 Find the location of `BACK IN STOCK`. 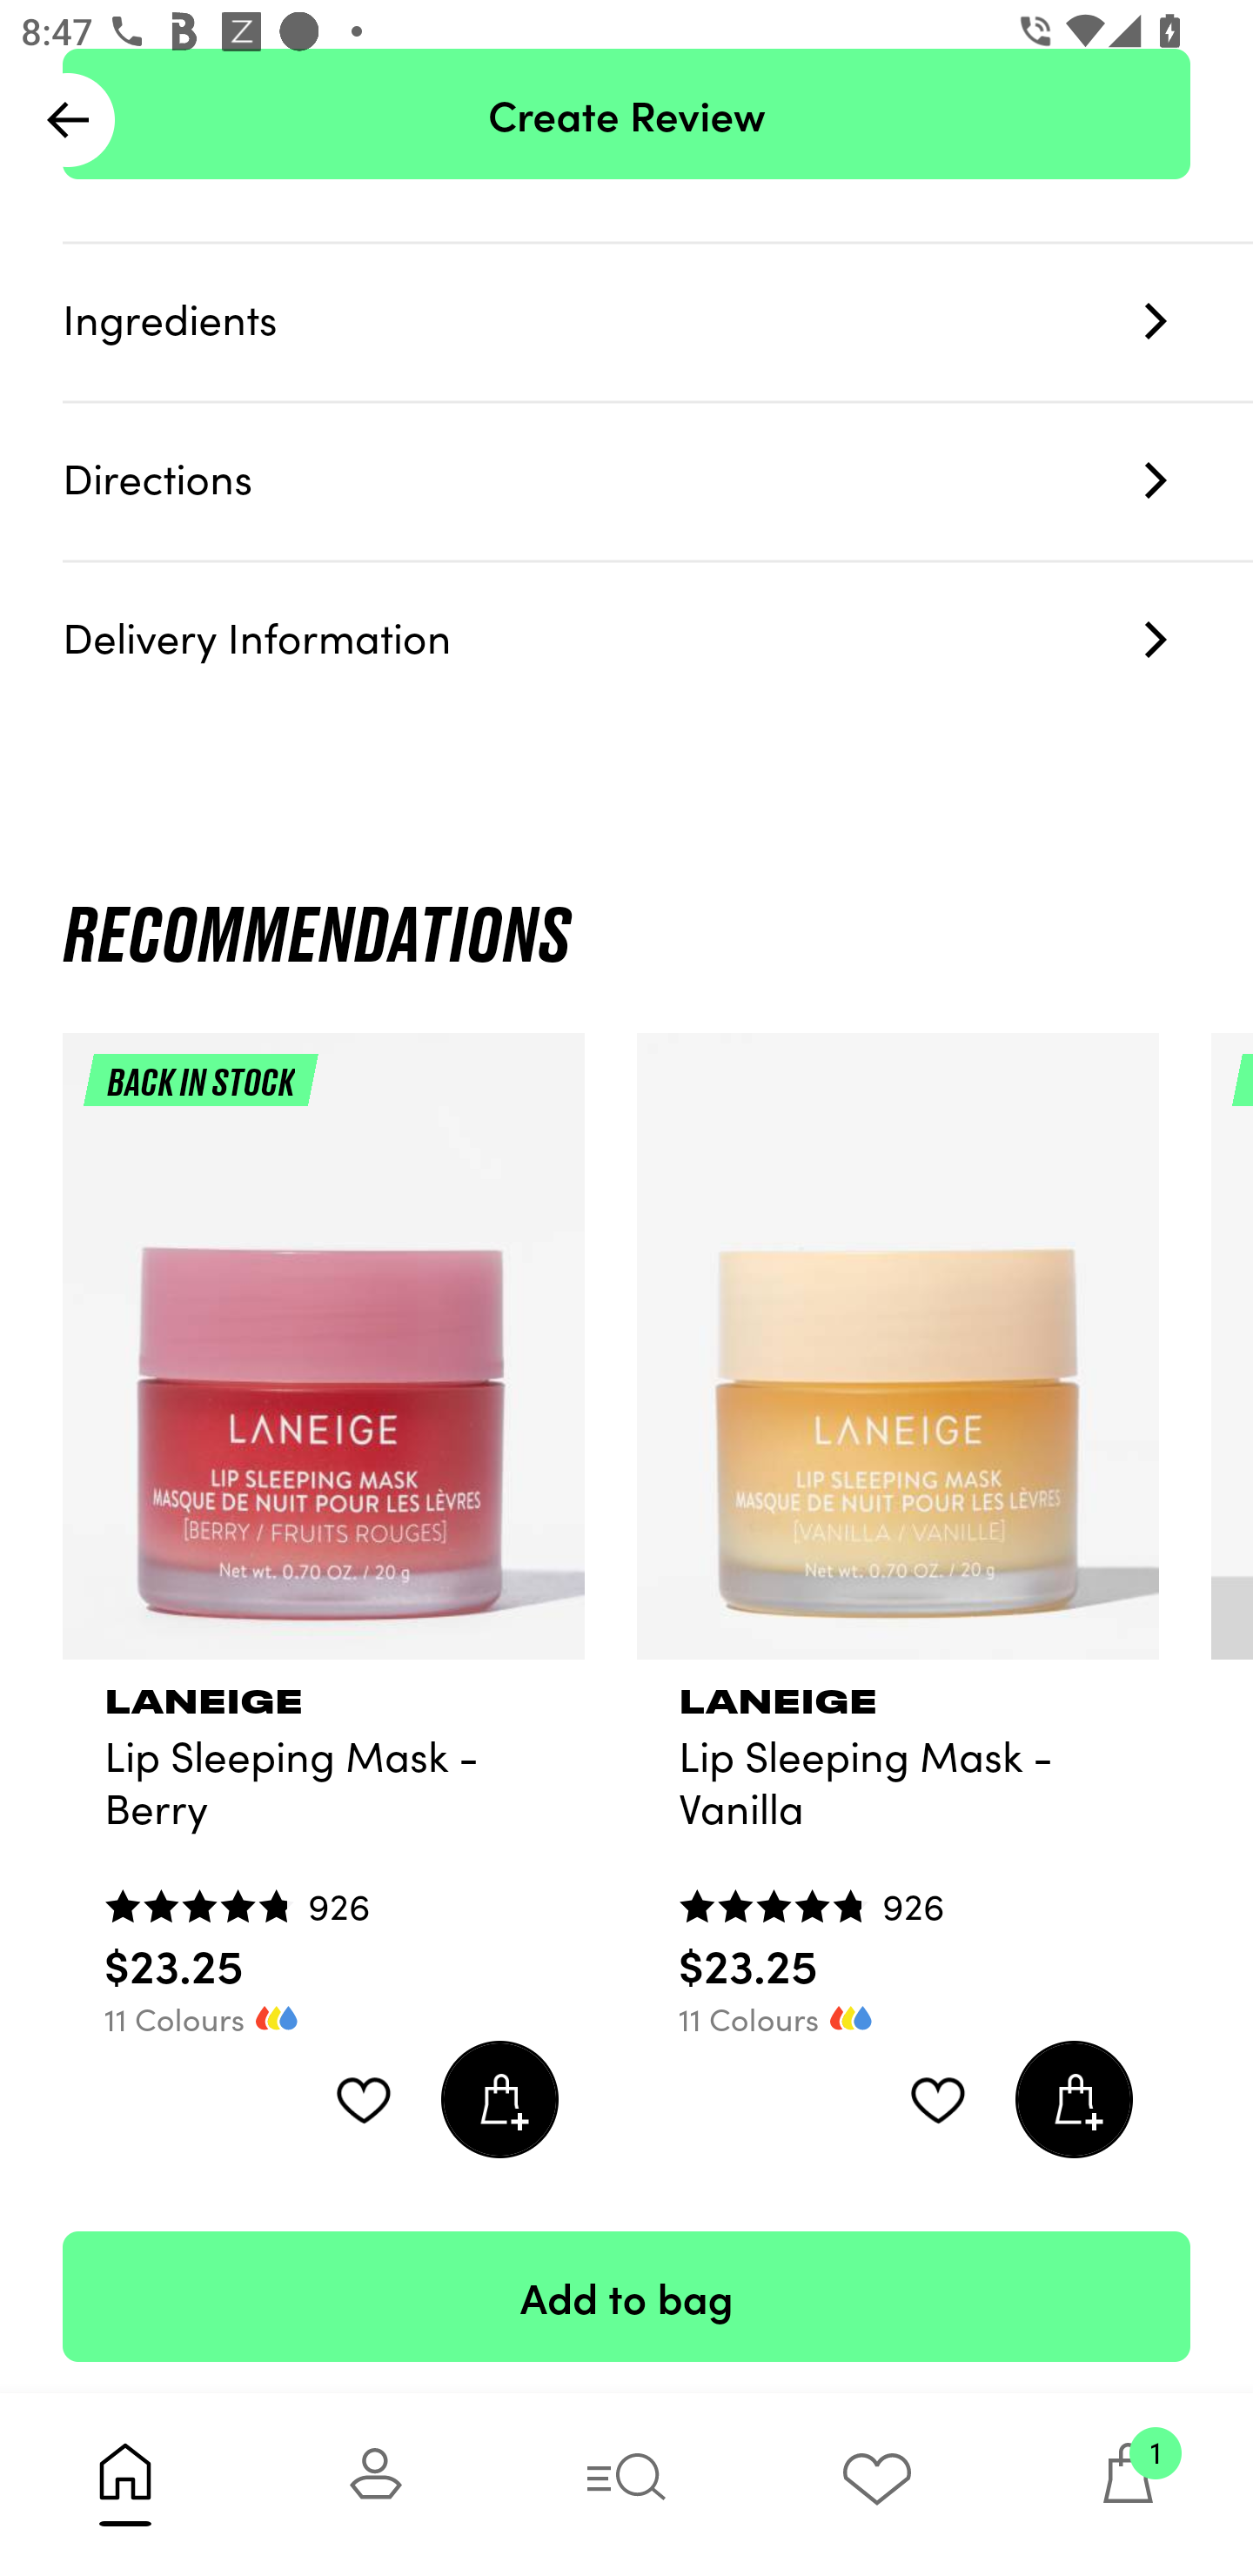

BACK IN STOCK is located at coordinates (324, 1358).